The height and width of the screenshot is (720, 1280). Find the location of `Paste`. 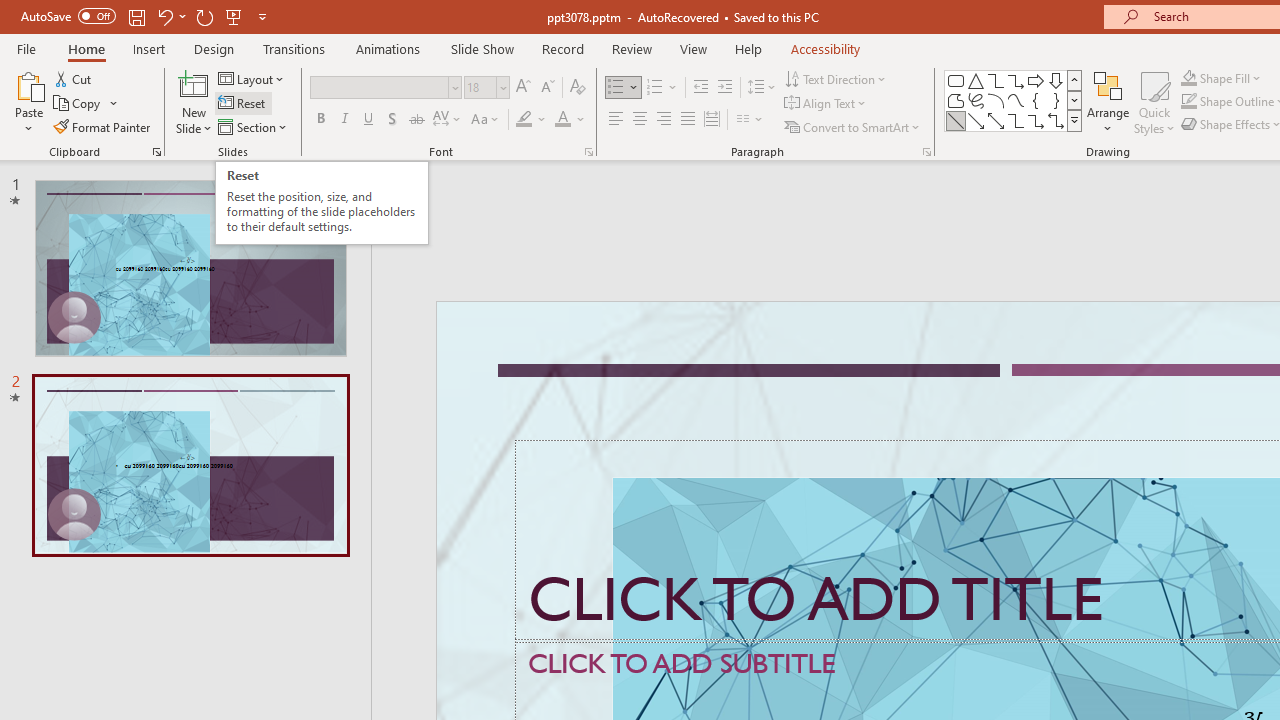

Paste is located at coordinates (28, 102).